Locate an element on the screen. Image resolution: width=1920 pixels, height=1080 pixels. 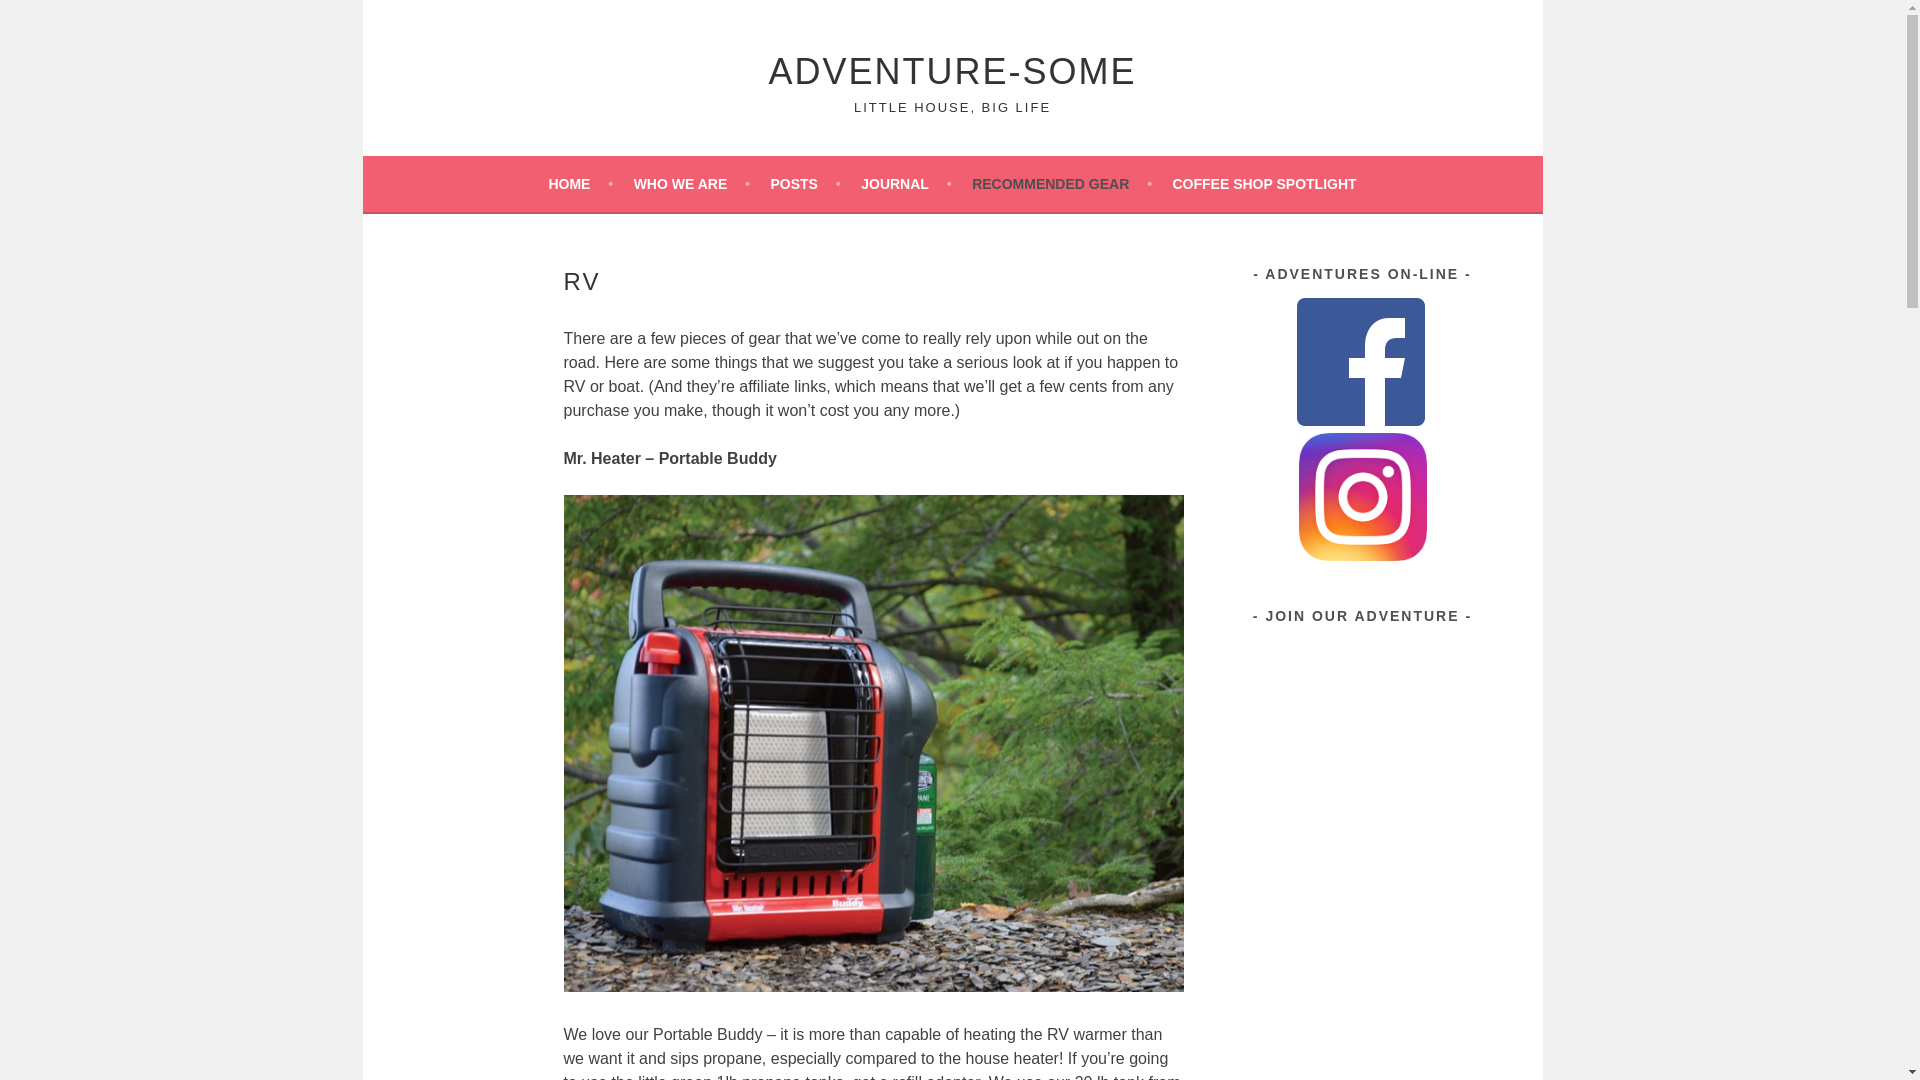
JOURNAL is located at coordinates (905, 183).